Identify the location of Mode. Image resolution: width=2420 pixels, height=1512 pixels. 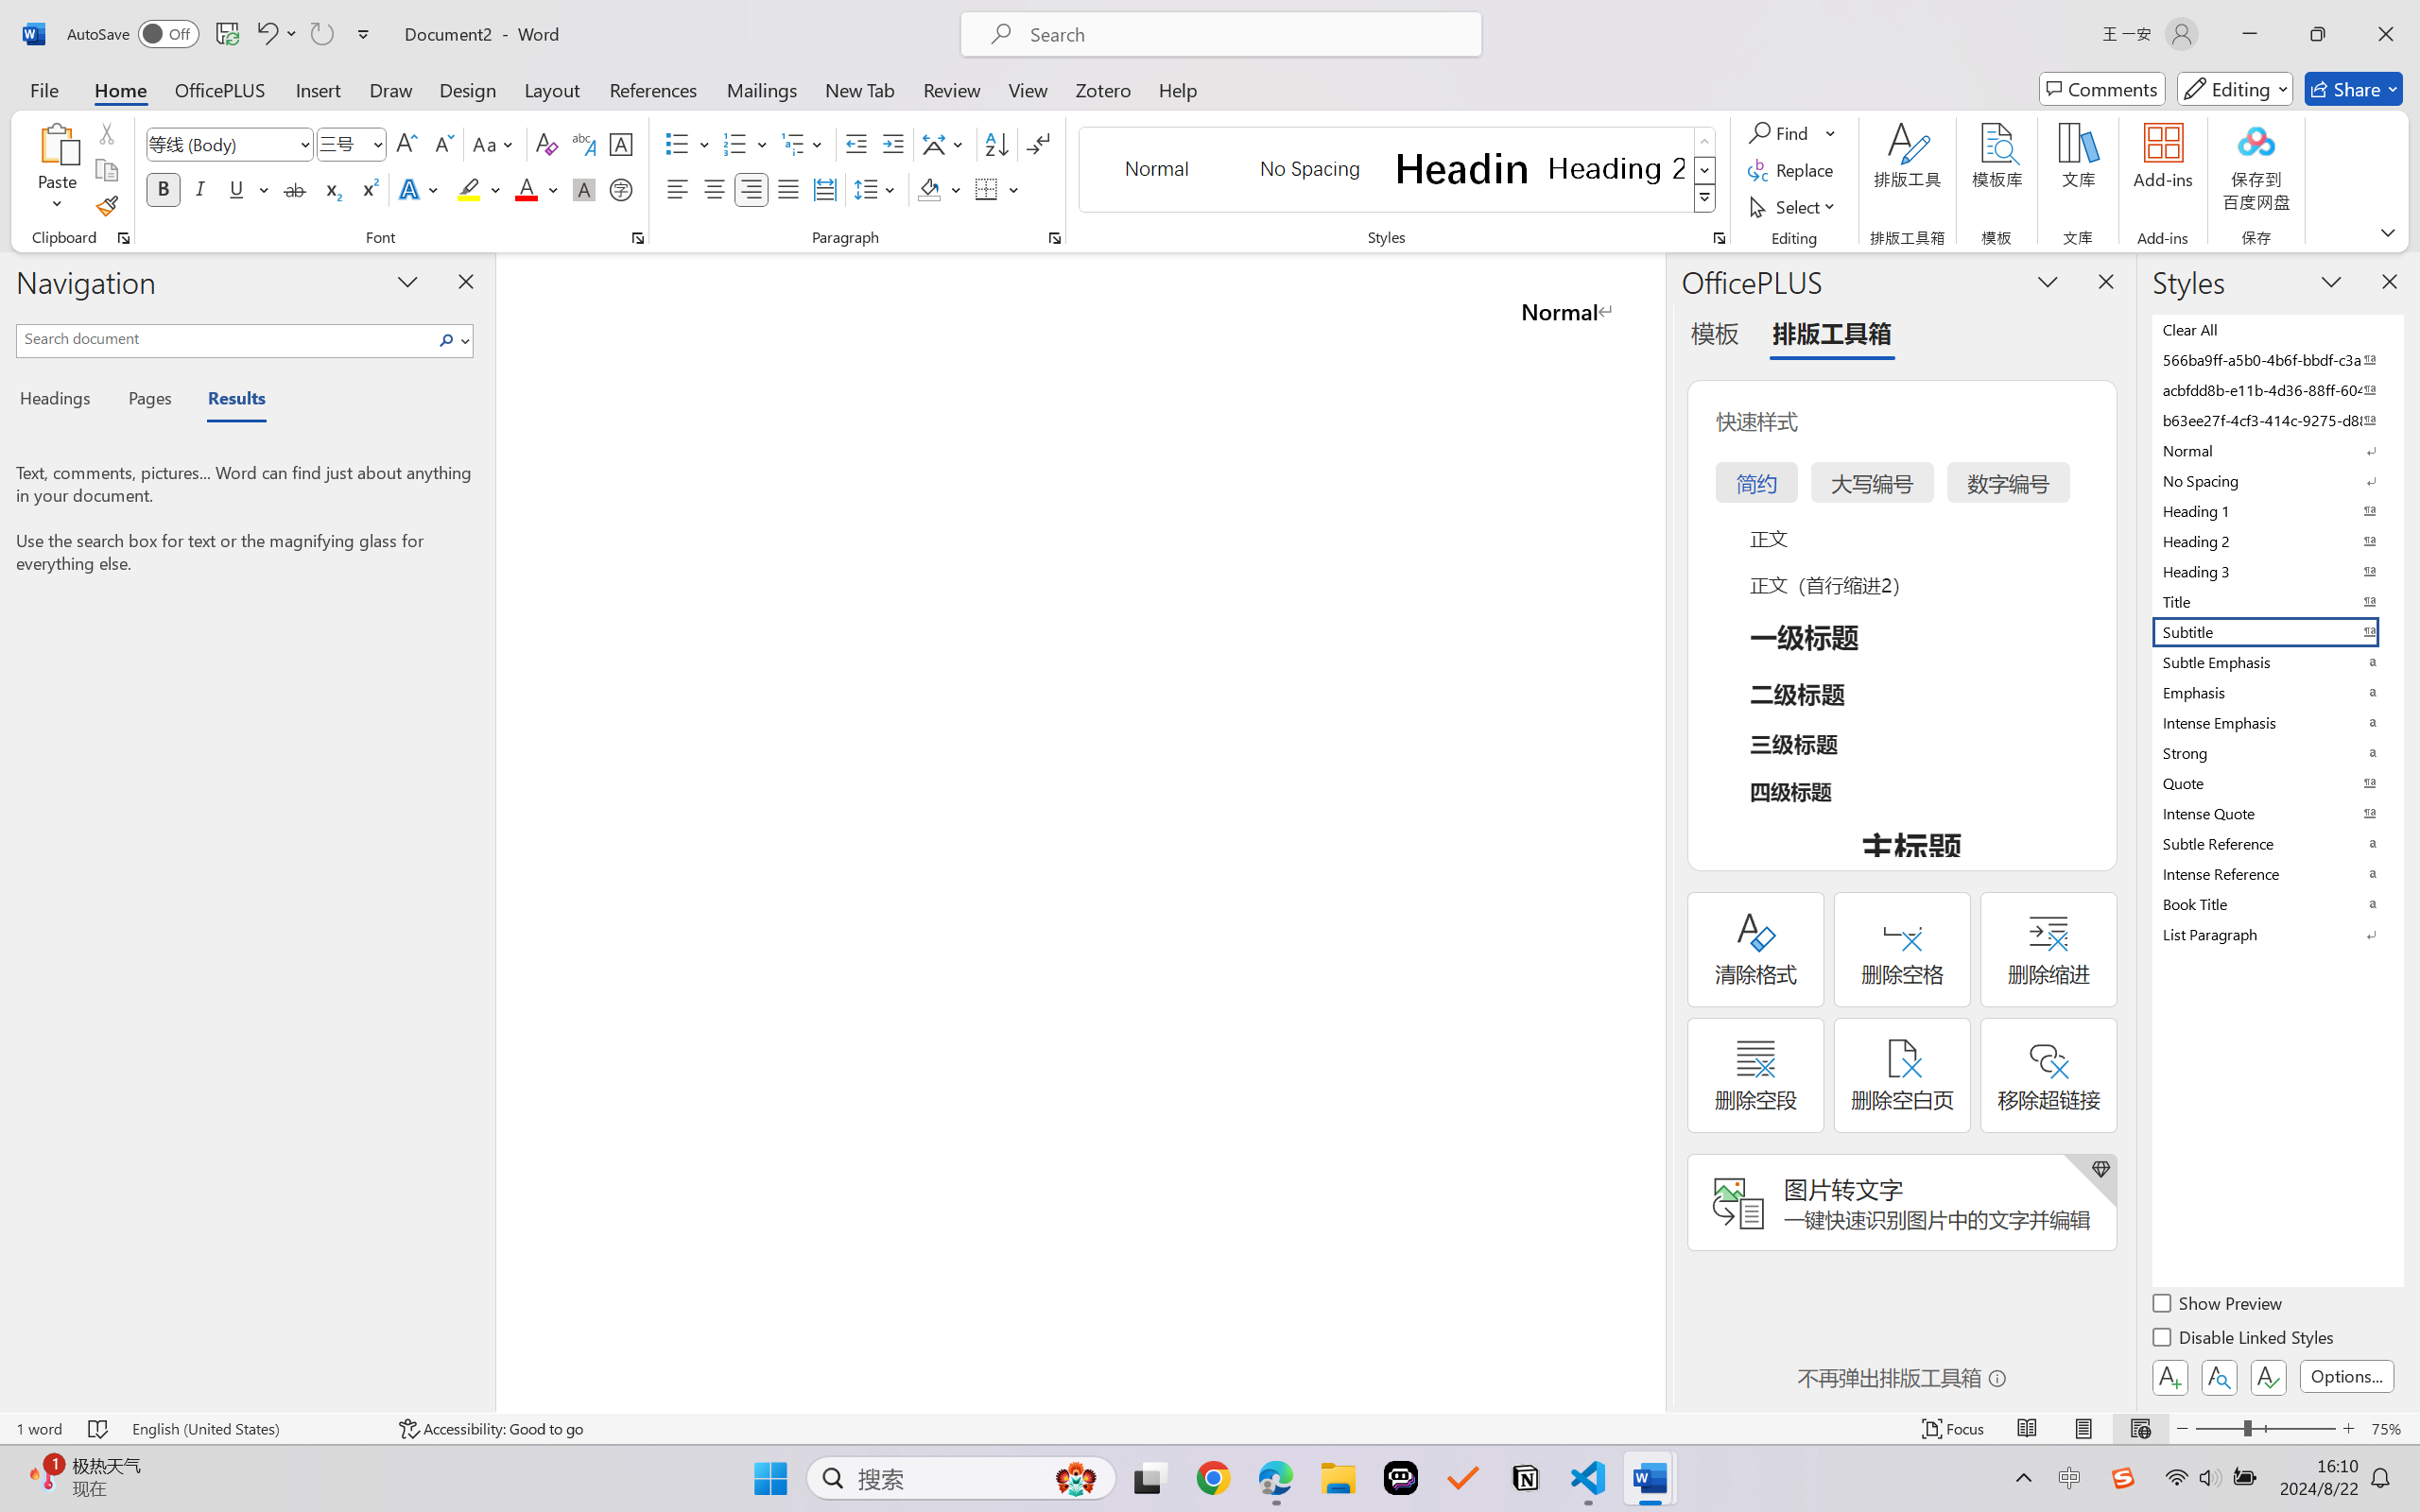
(2236, 89).